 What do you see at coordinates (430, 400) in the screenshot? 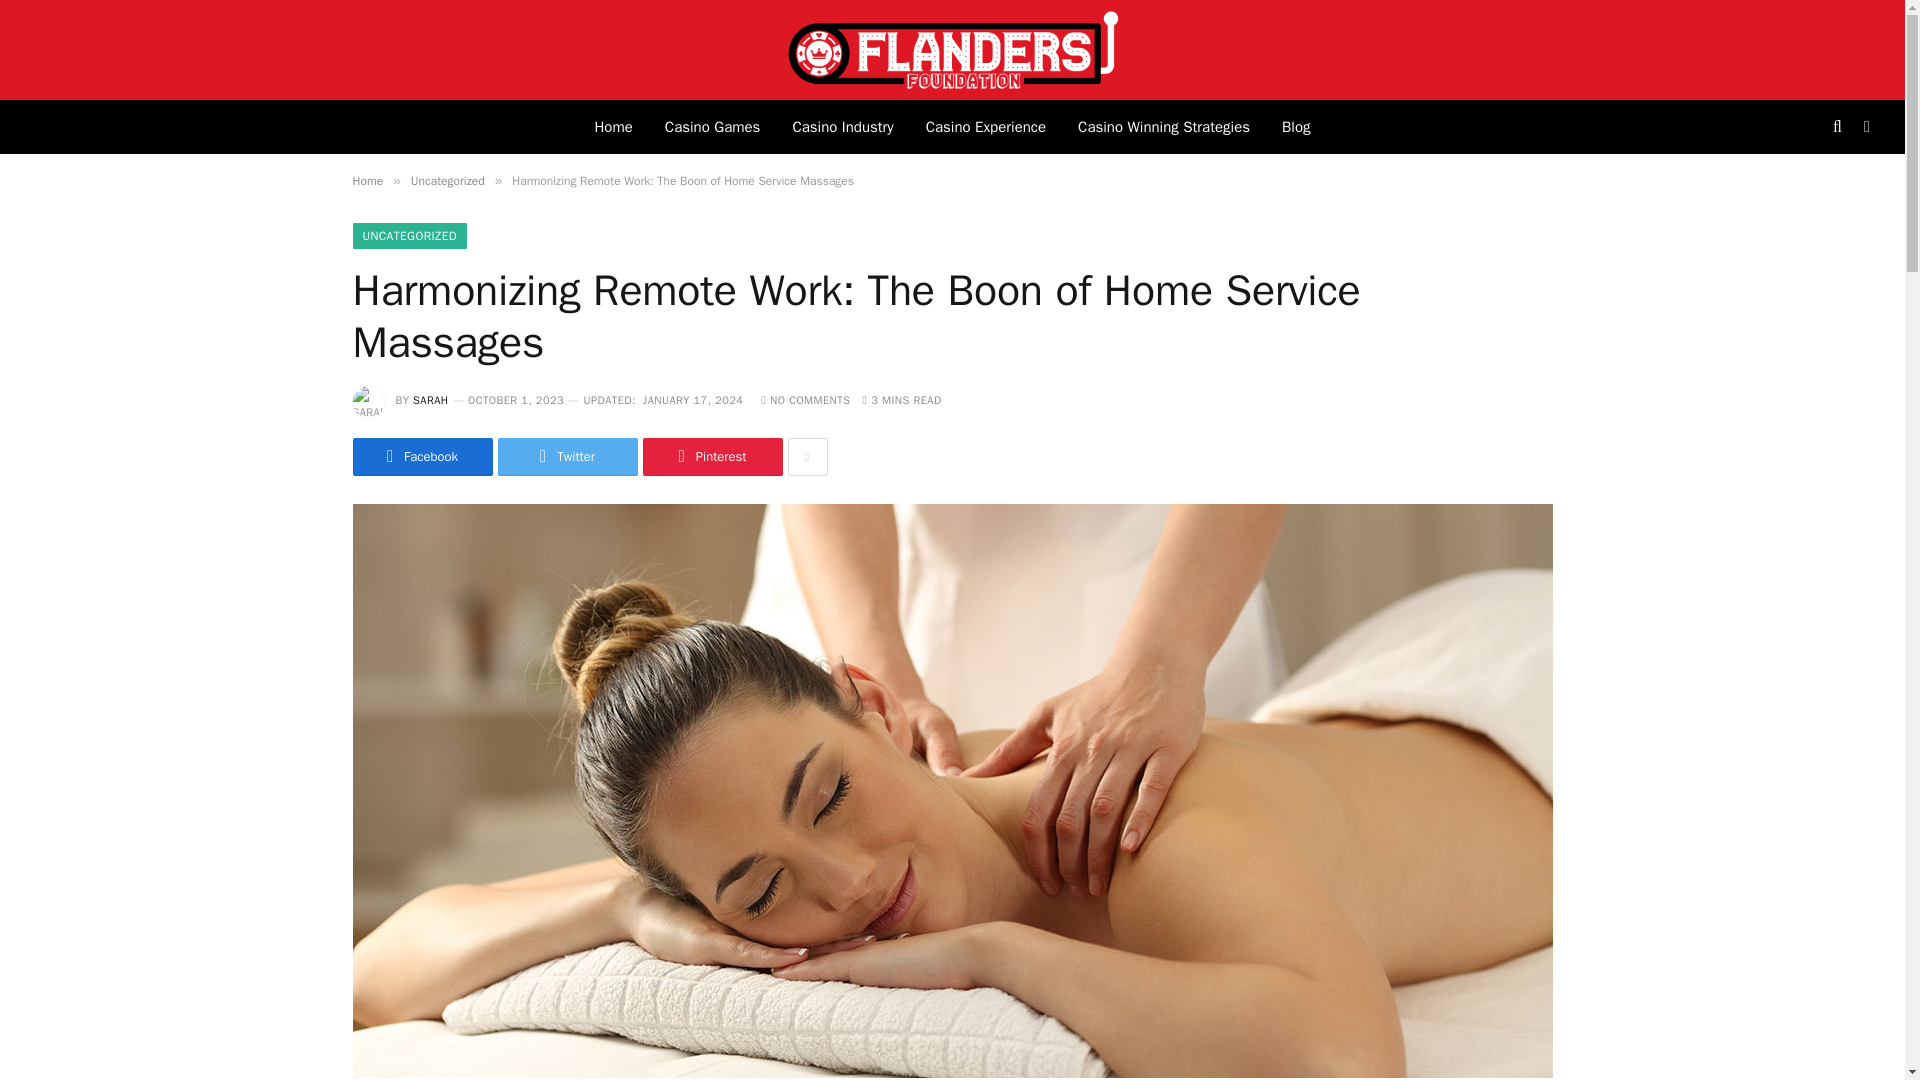
I see `SARAH` at bounding box center [430, 400].